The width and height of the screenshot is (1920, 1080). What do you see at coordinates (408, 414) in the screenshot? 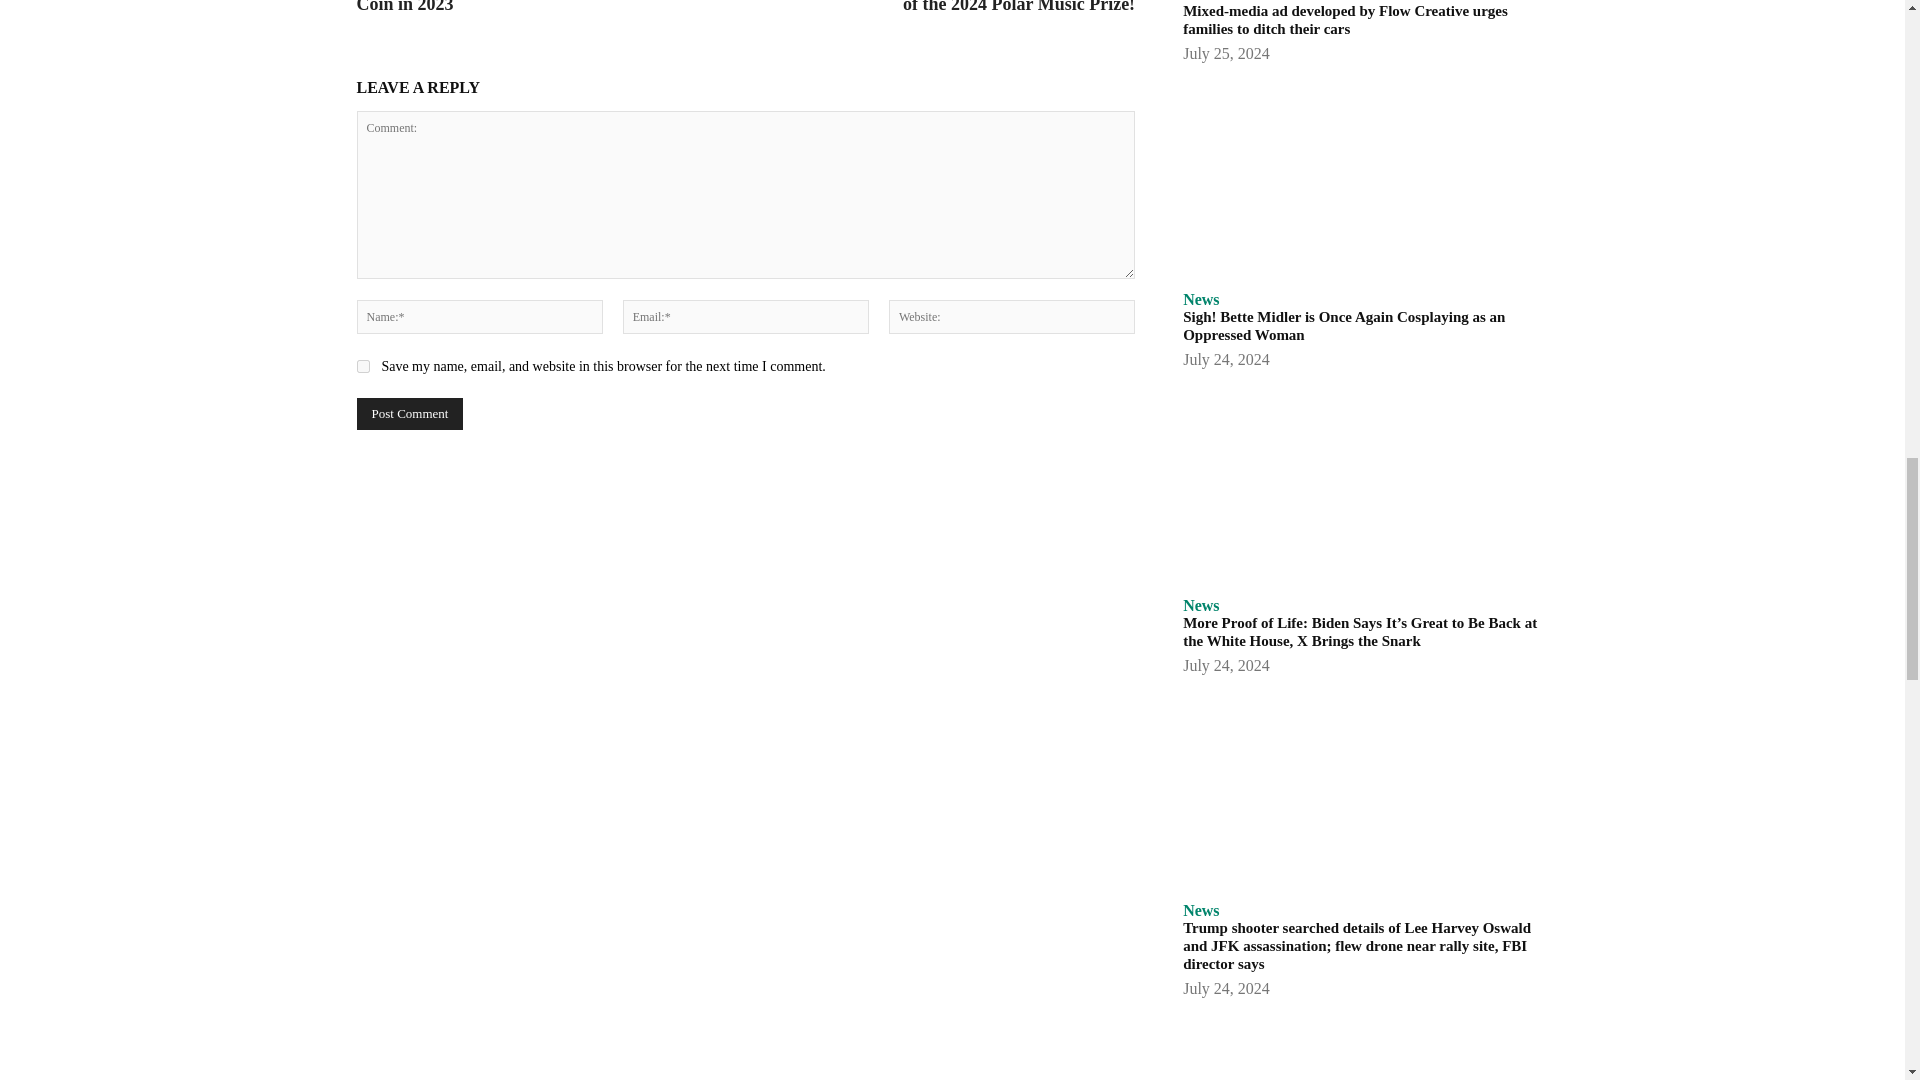
I see `Post Comment` at bounding box center [408, 414].